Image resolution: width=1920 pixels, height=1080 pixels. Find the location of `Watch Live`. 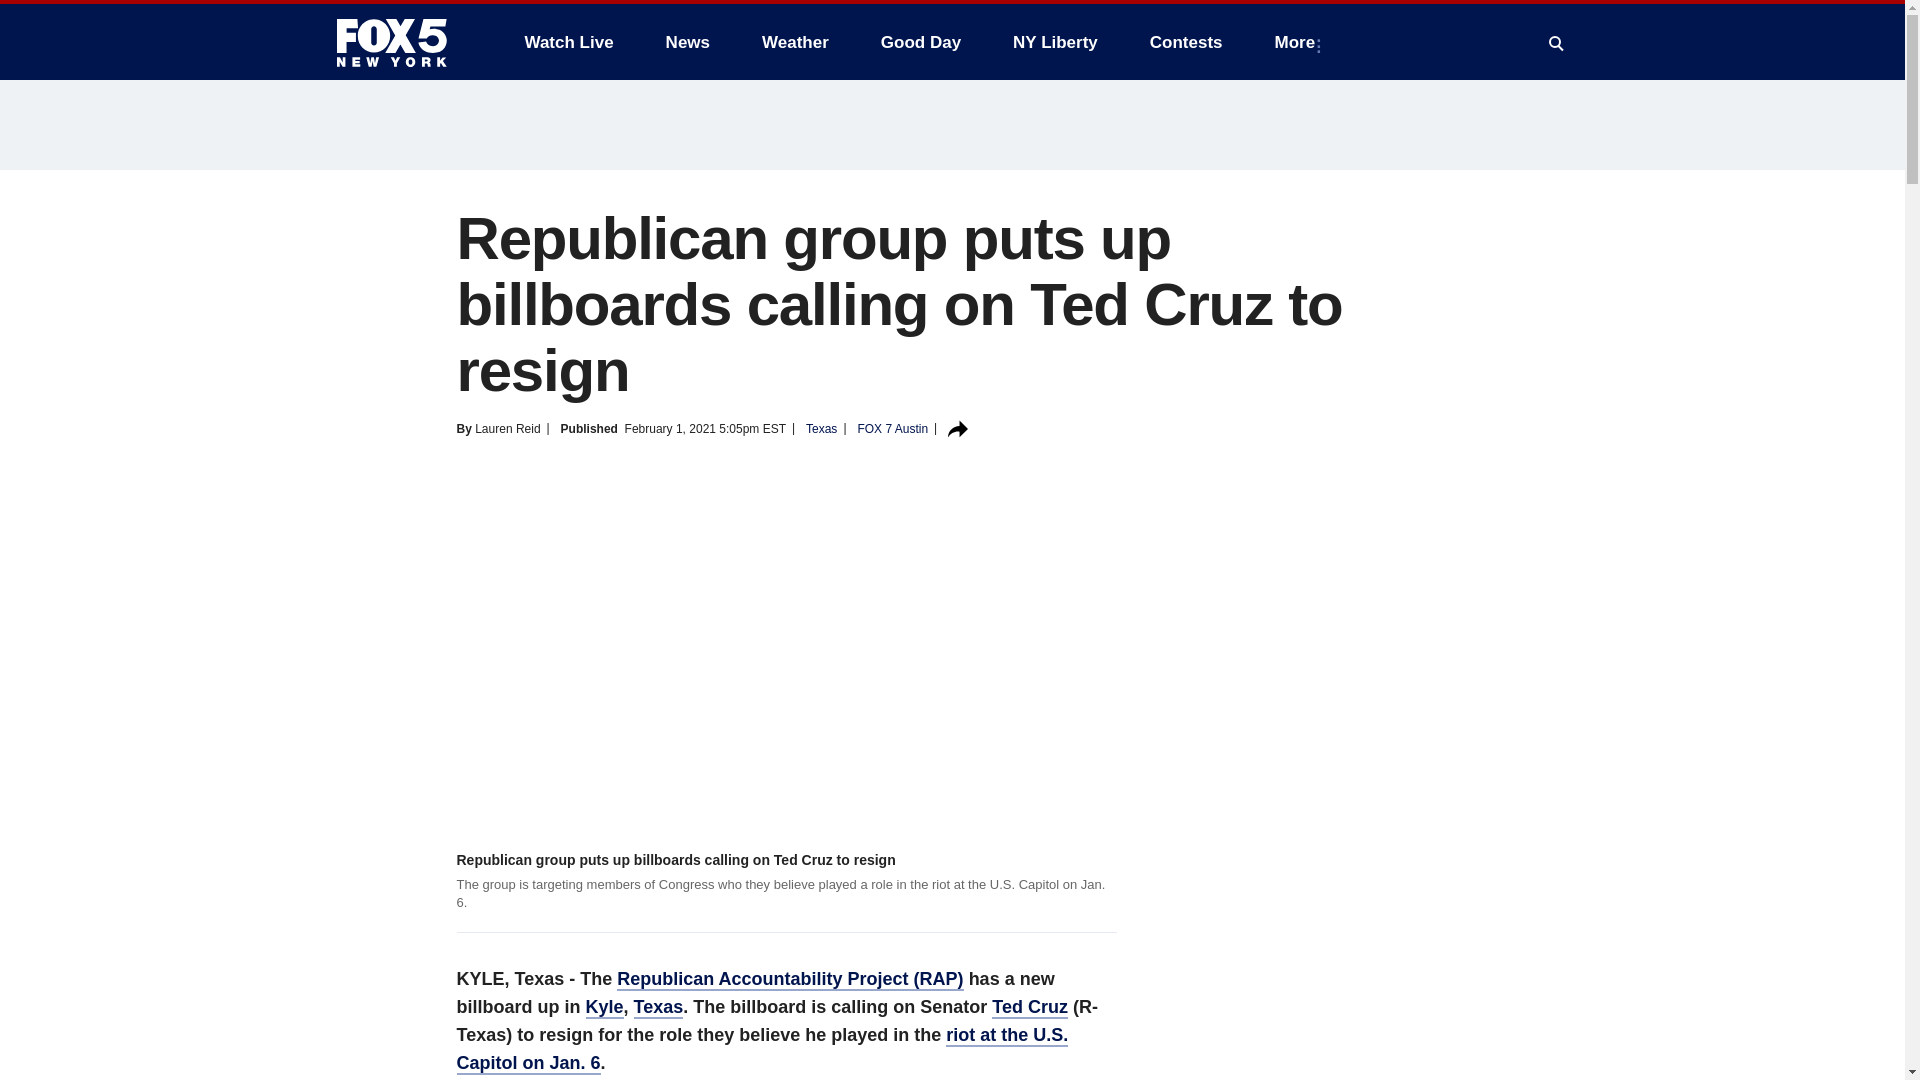

Watch Live is located at coordinates (568, 42).